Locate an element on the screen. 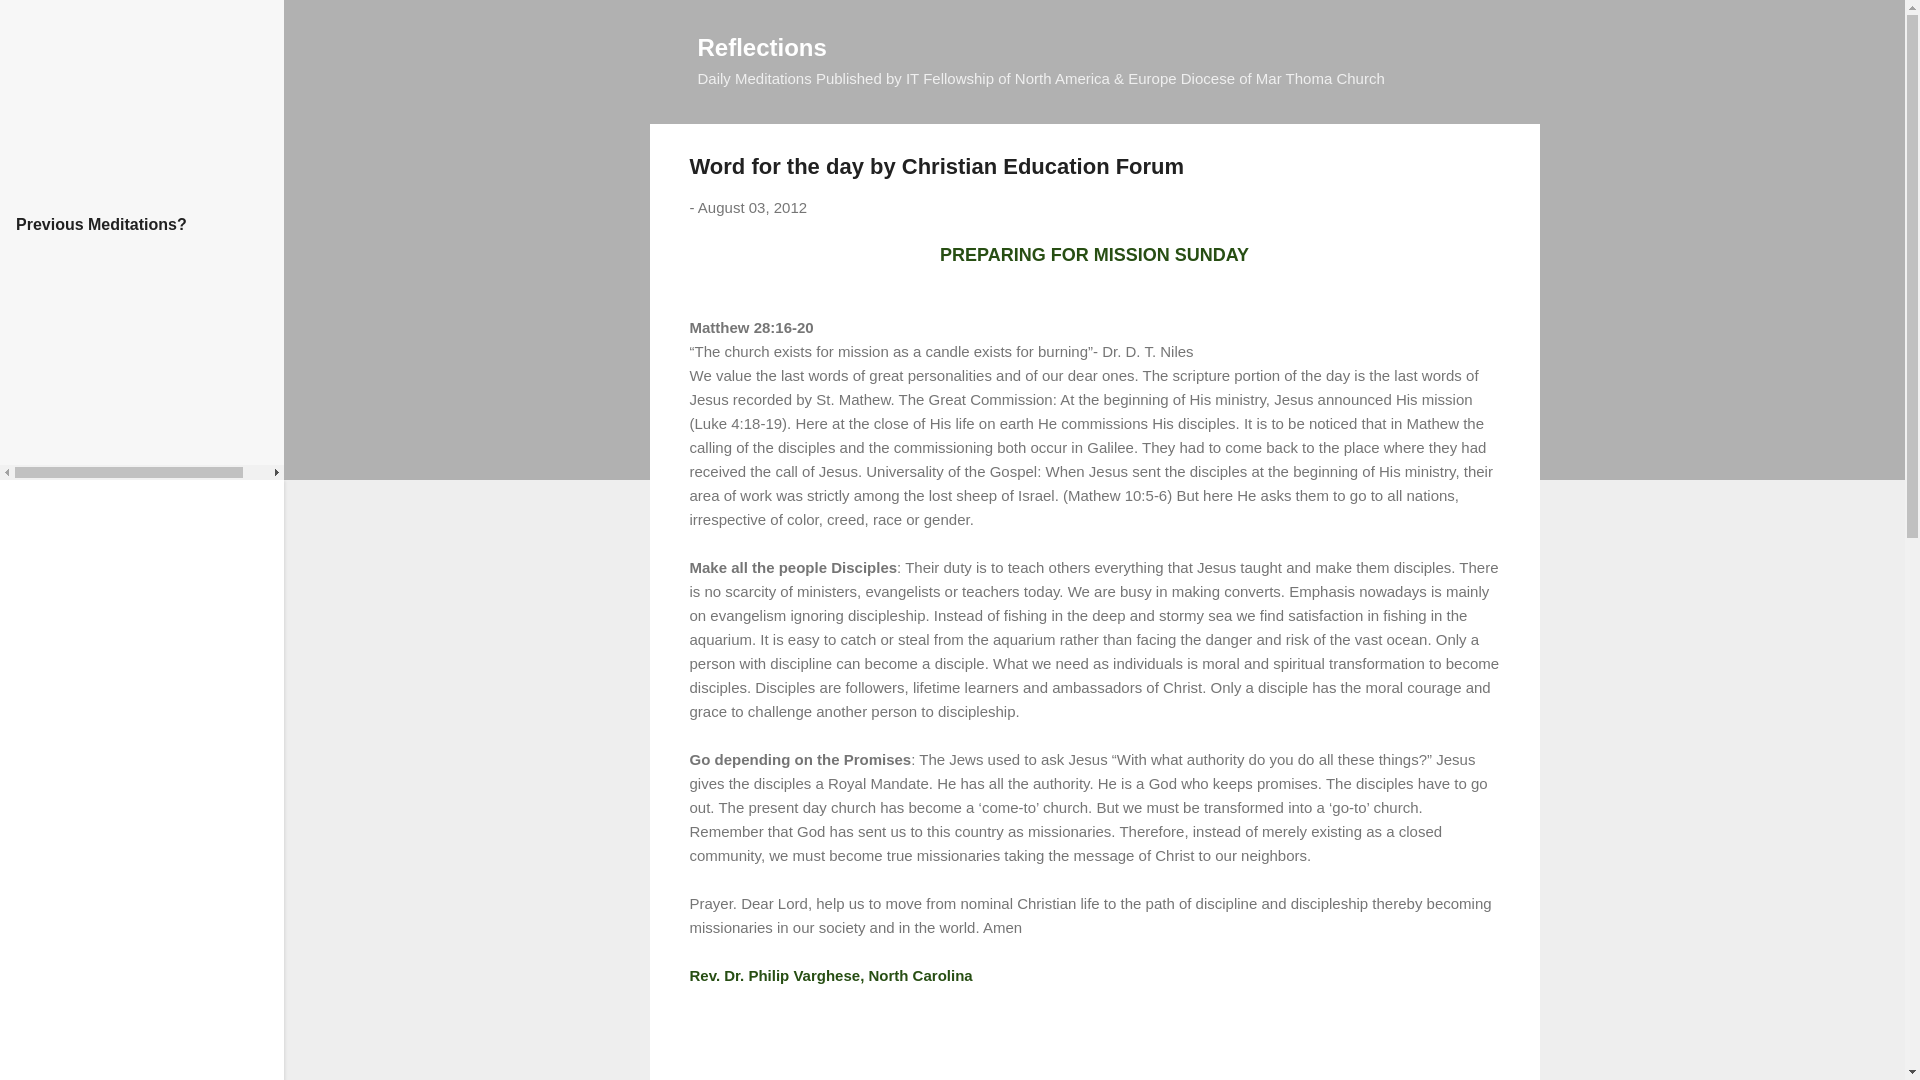 Image resolution: width=1920 pixels, height=1080 pixels. Reflections is located at coordinates (762, 46).